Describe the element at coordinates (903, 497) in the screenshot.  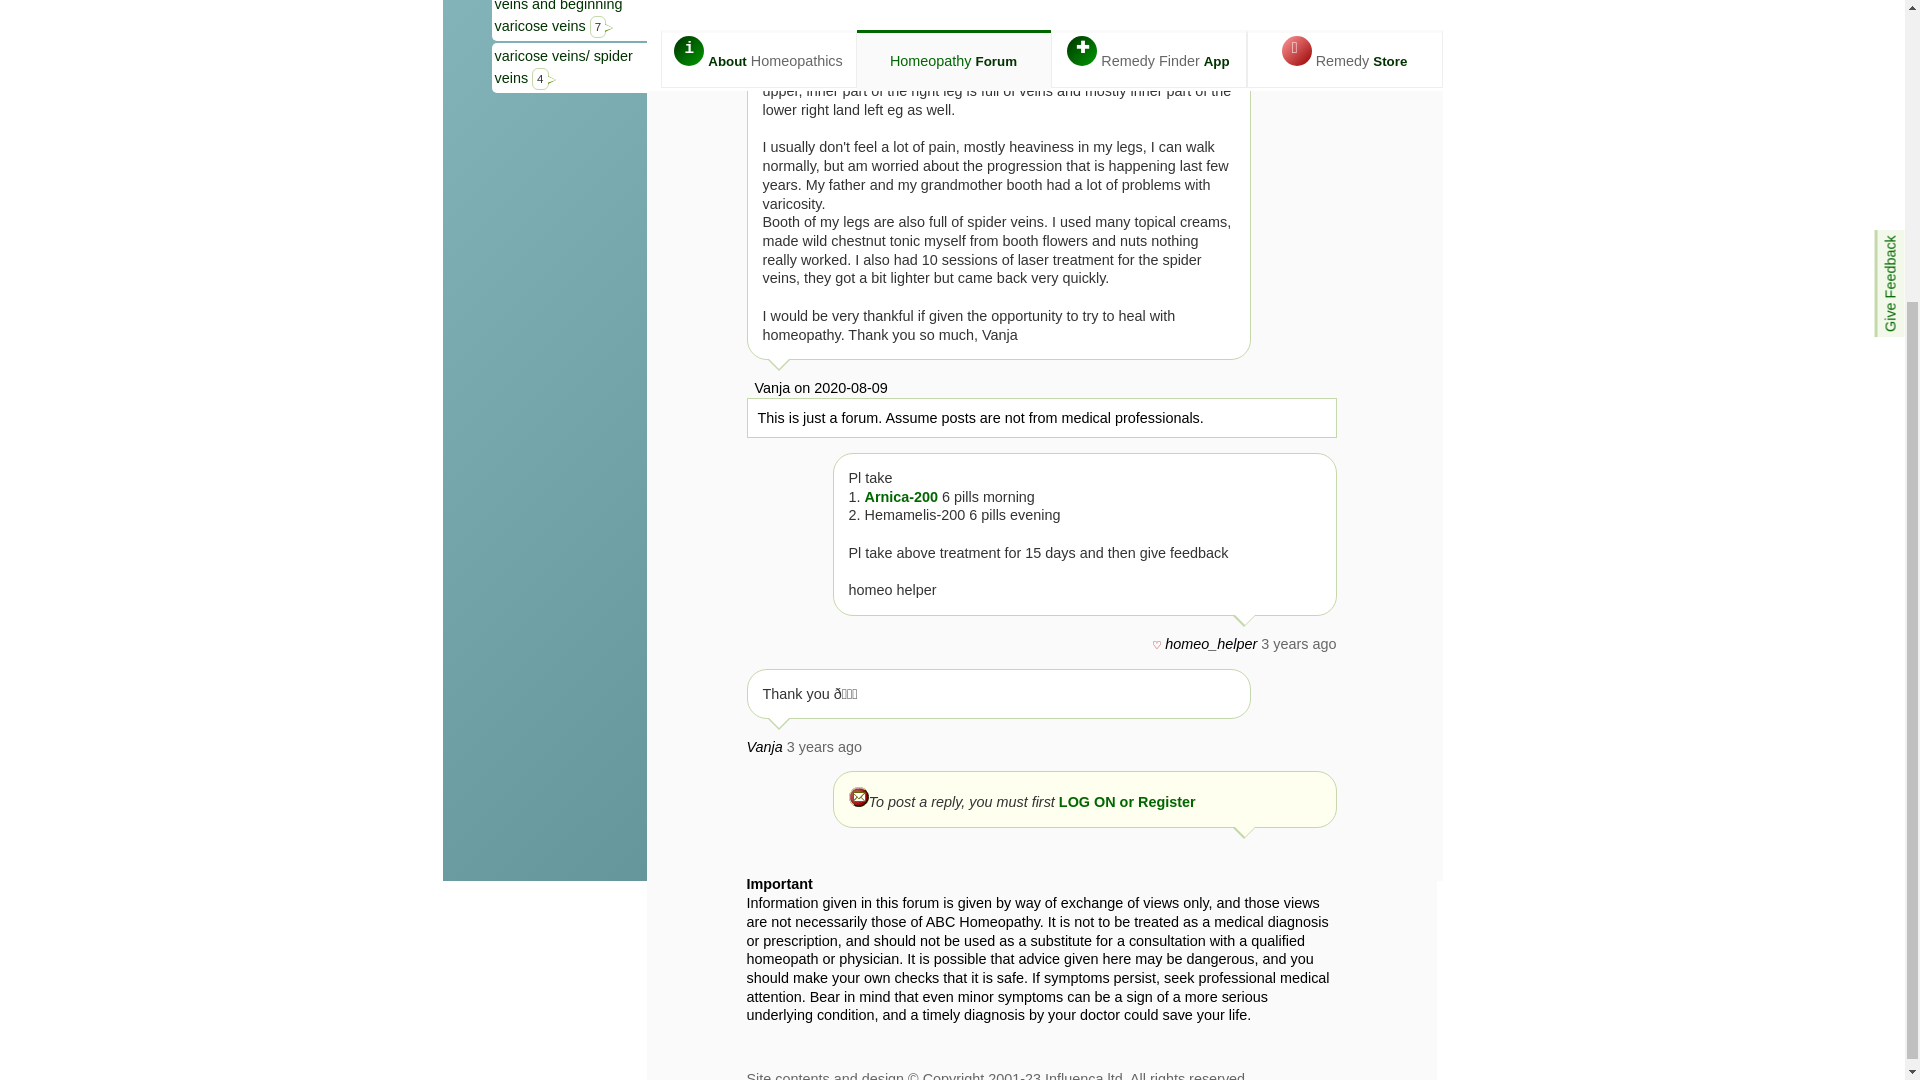
I see `Arnica-200` at that location.